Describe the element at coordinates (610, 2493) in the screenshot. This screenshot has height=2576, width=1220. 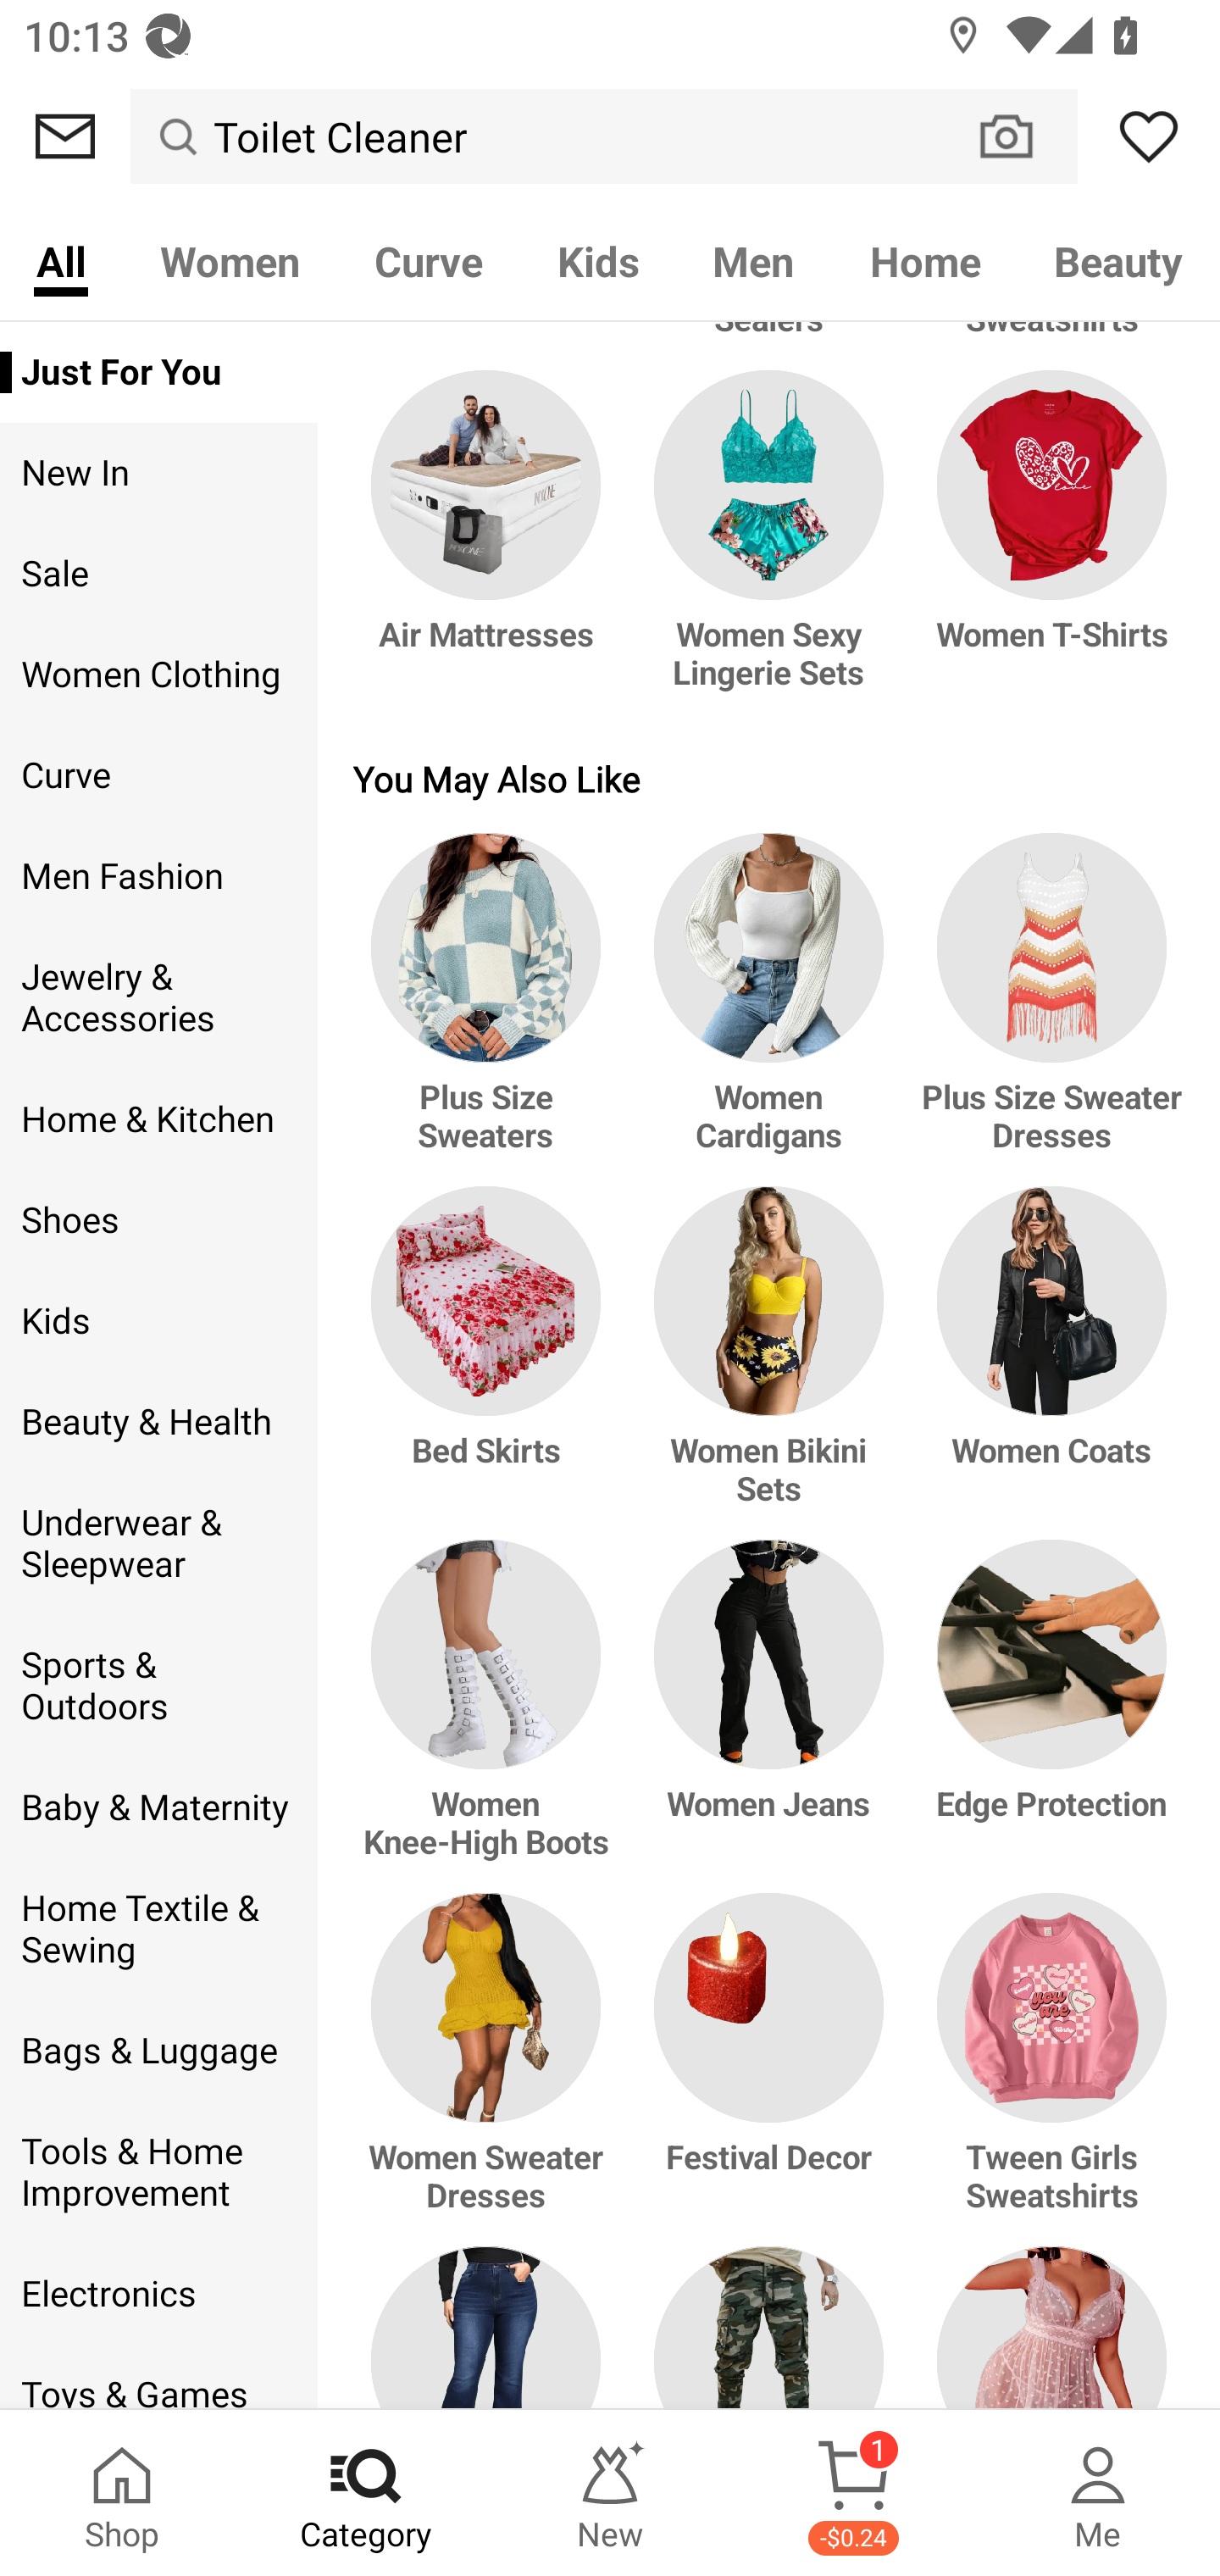
I see `New` at that location.